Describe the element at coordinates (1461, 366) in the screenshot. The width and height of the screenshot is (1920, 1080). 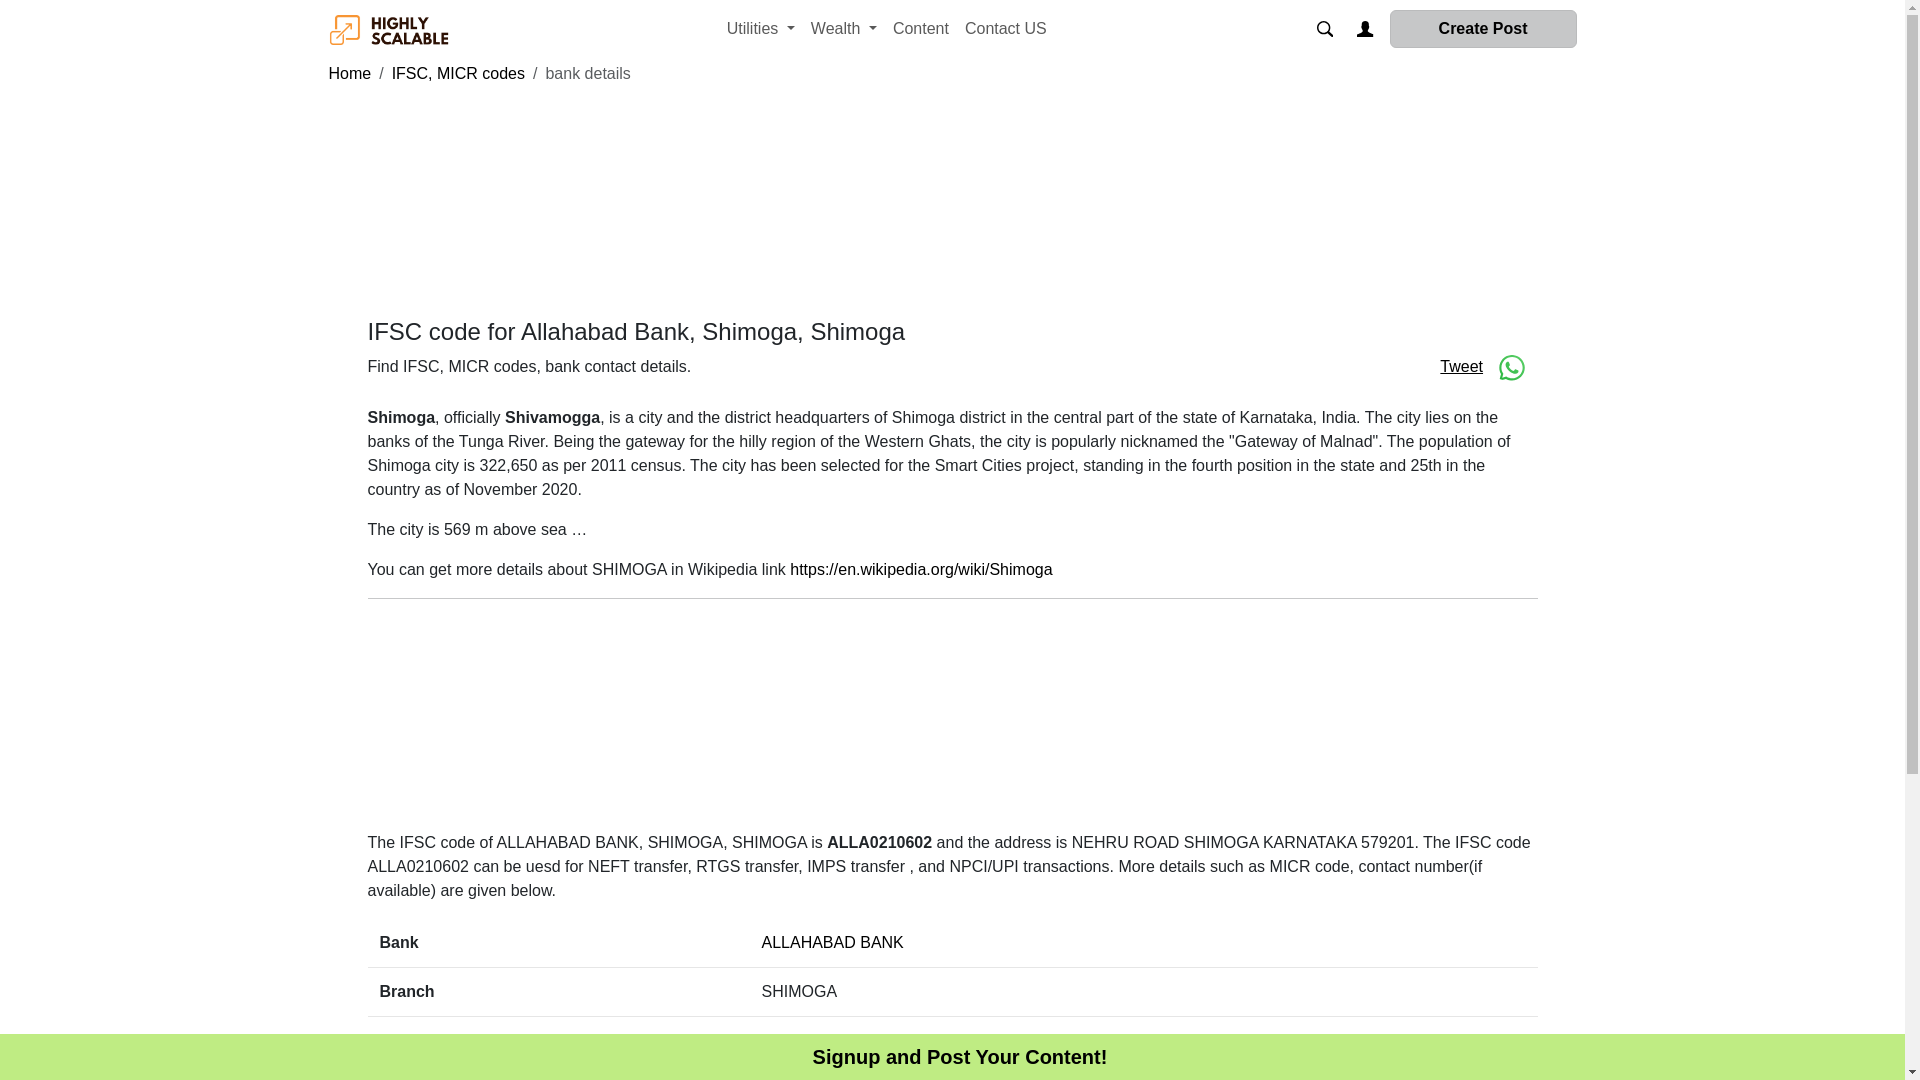
I see `Tweet` at that location.